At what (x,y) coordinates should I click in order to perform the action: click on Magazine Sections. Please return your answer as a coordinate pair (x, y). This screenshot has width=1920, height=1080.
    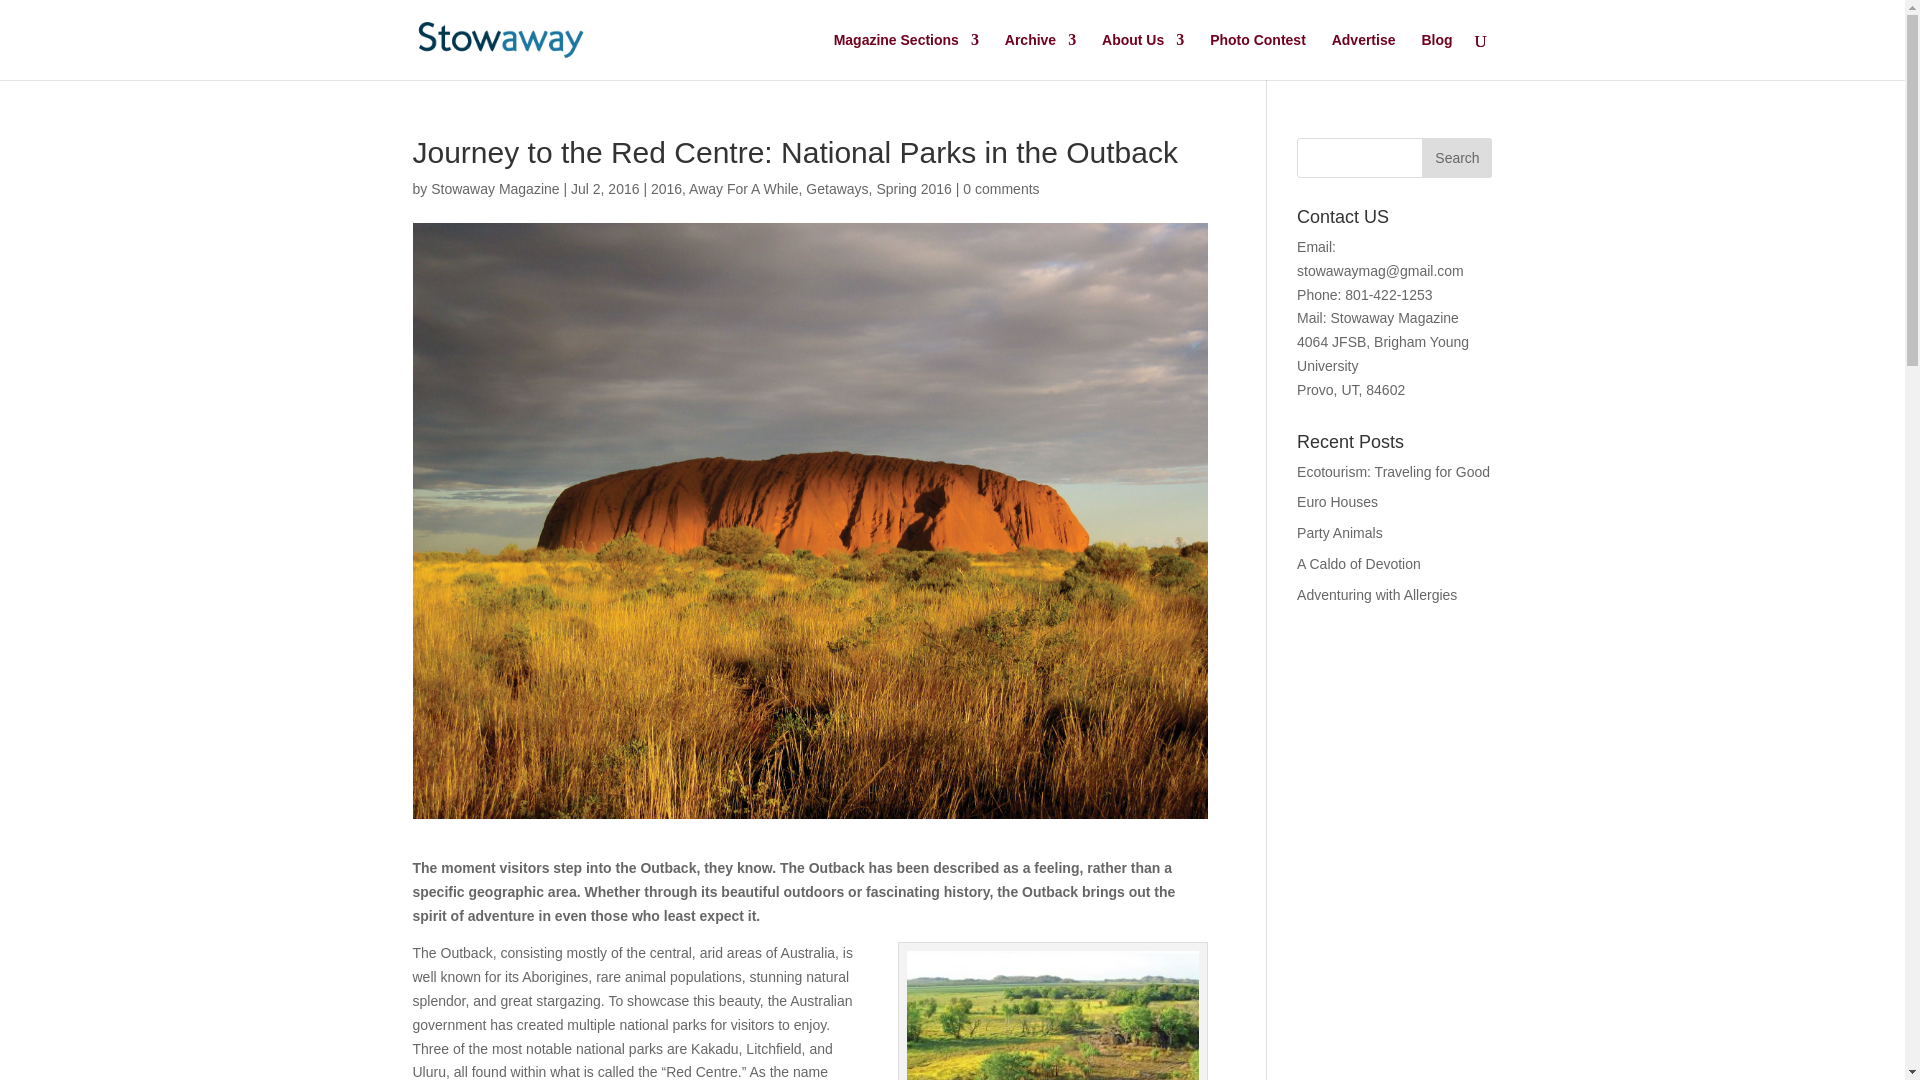
    Looking at the image, I should click on (906, 56).